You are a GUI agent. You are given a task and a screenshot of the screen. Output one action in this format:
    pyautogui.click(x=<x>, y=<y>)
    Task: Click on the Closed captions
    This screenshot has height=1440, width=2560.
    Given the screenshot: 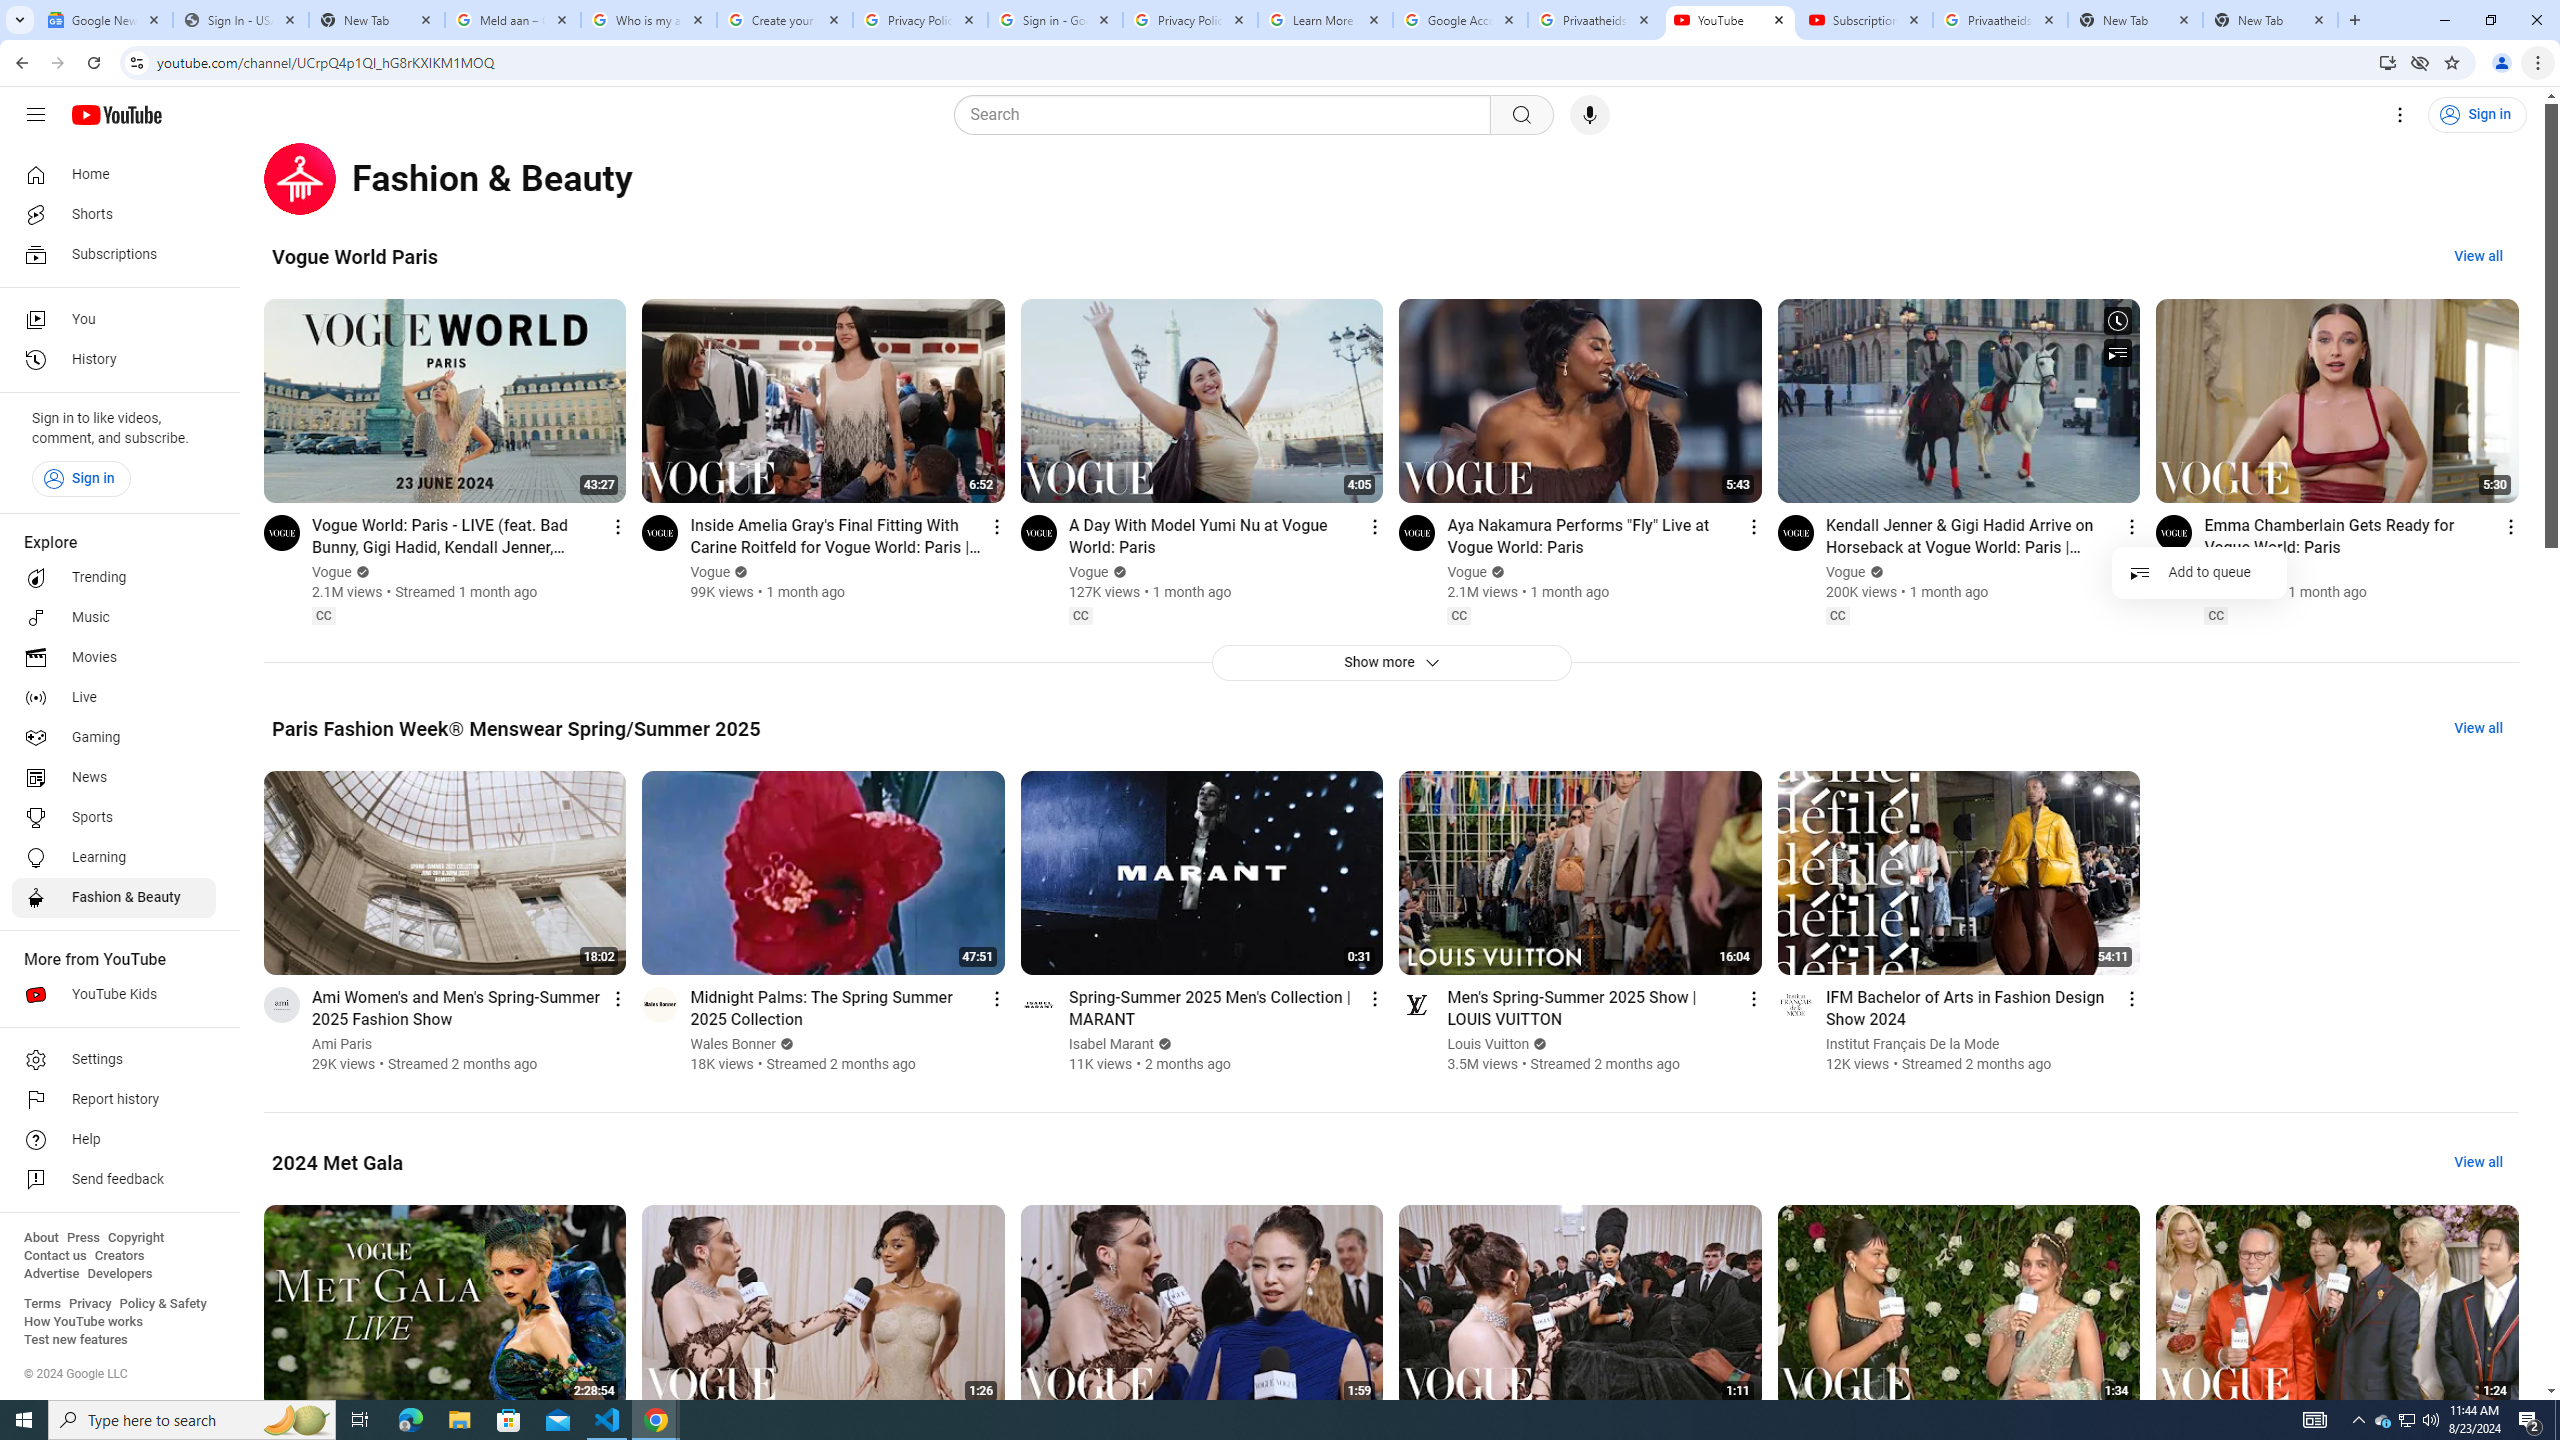 What is the action you would take?
    pyautogui.click(x=2216, y=615)
    